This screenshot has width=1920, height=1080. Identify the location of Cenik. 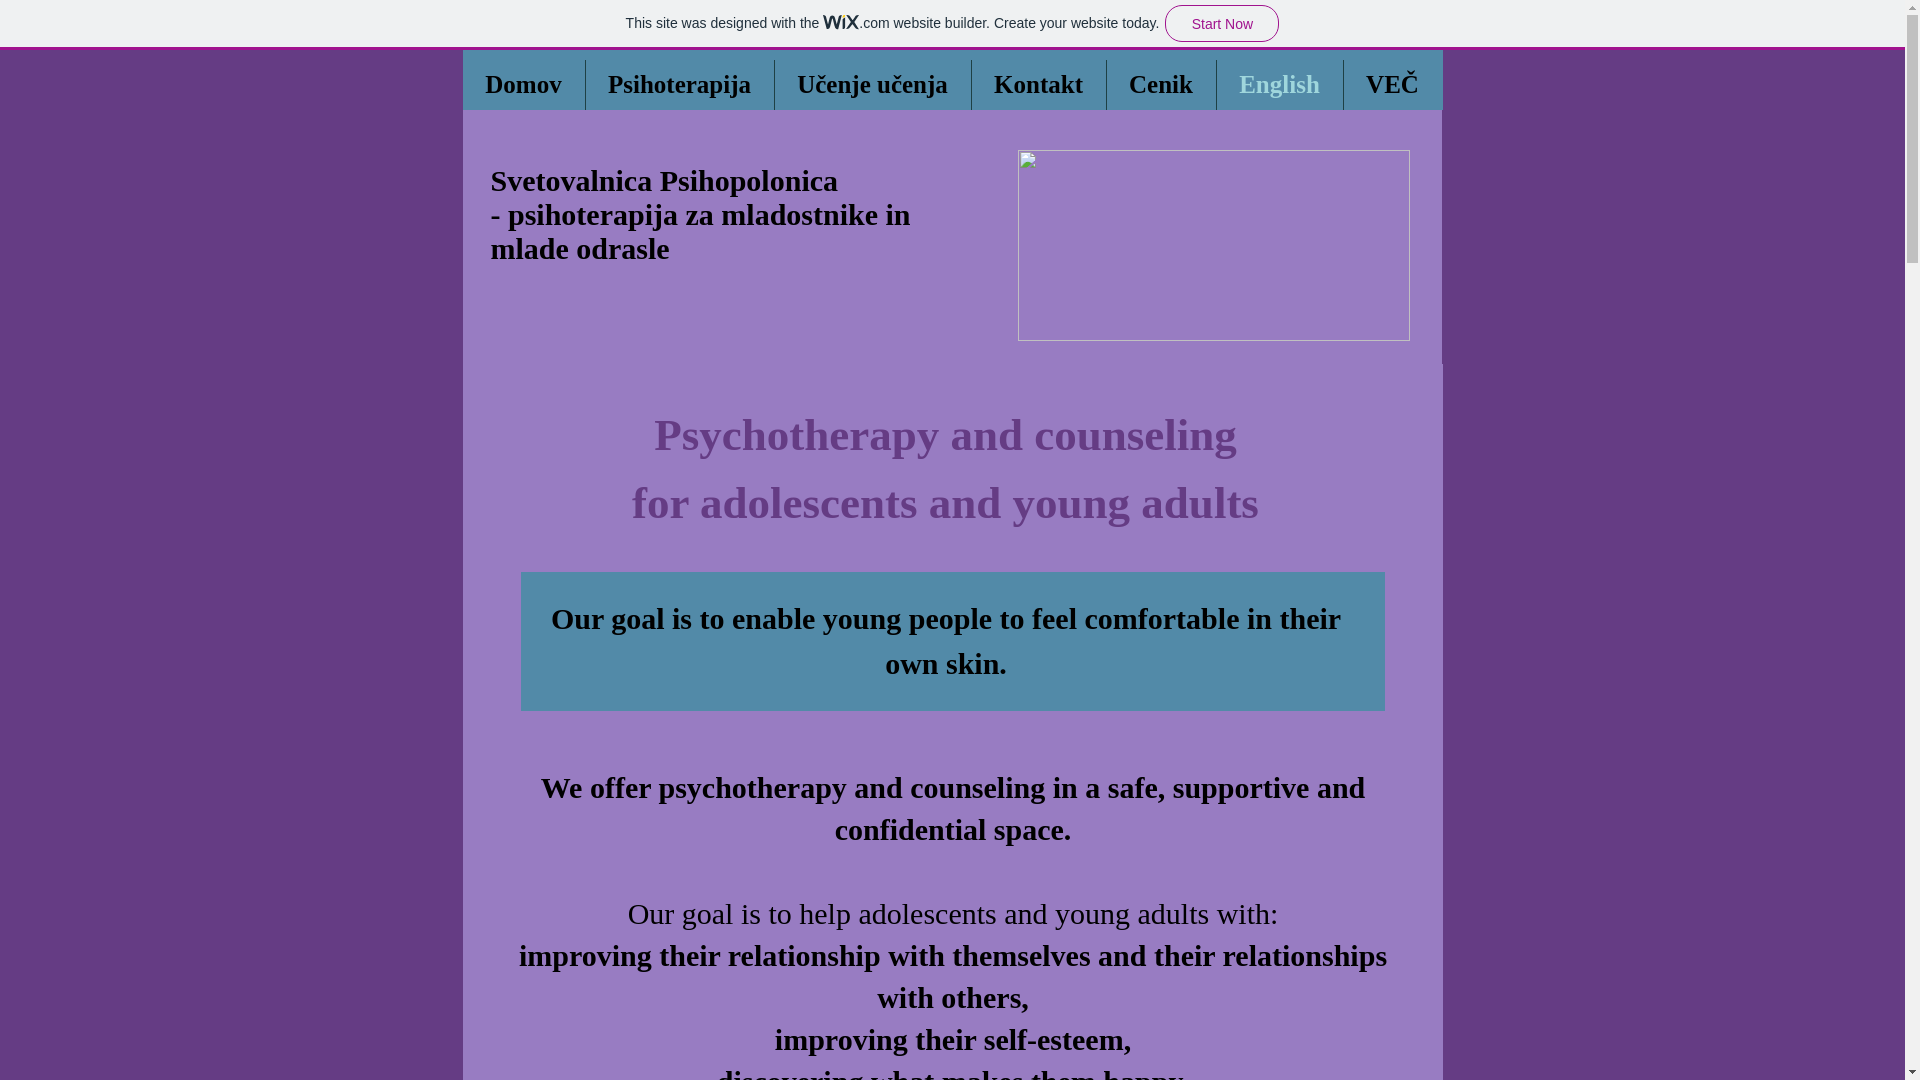
(1160, 85).